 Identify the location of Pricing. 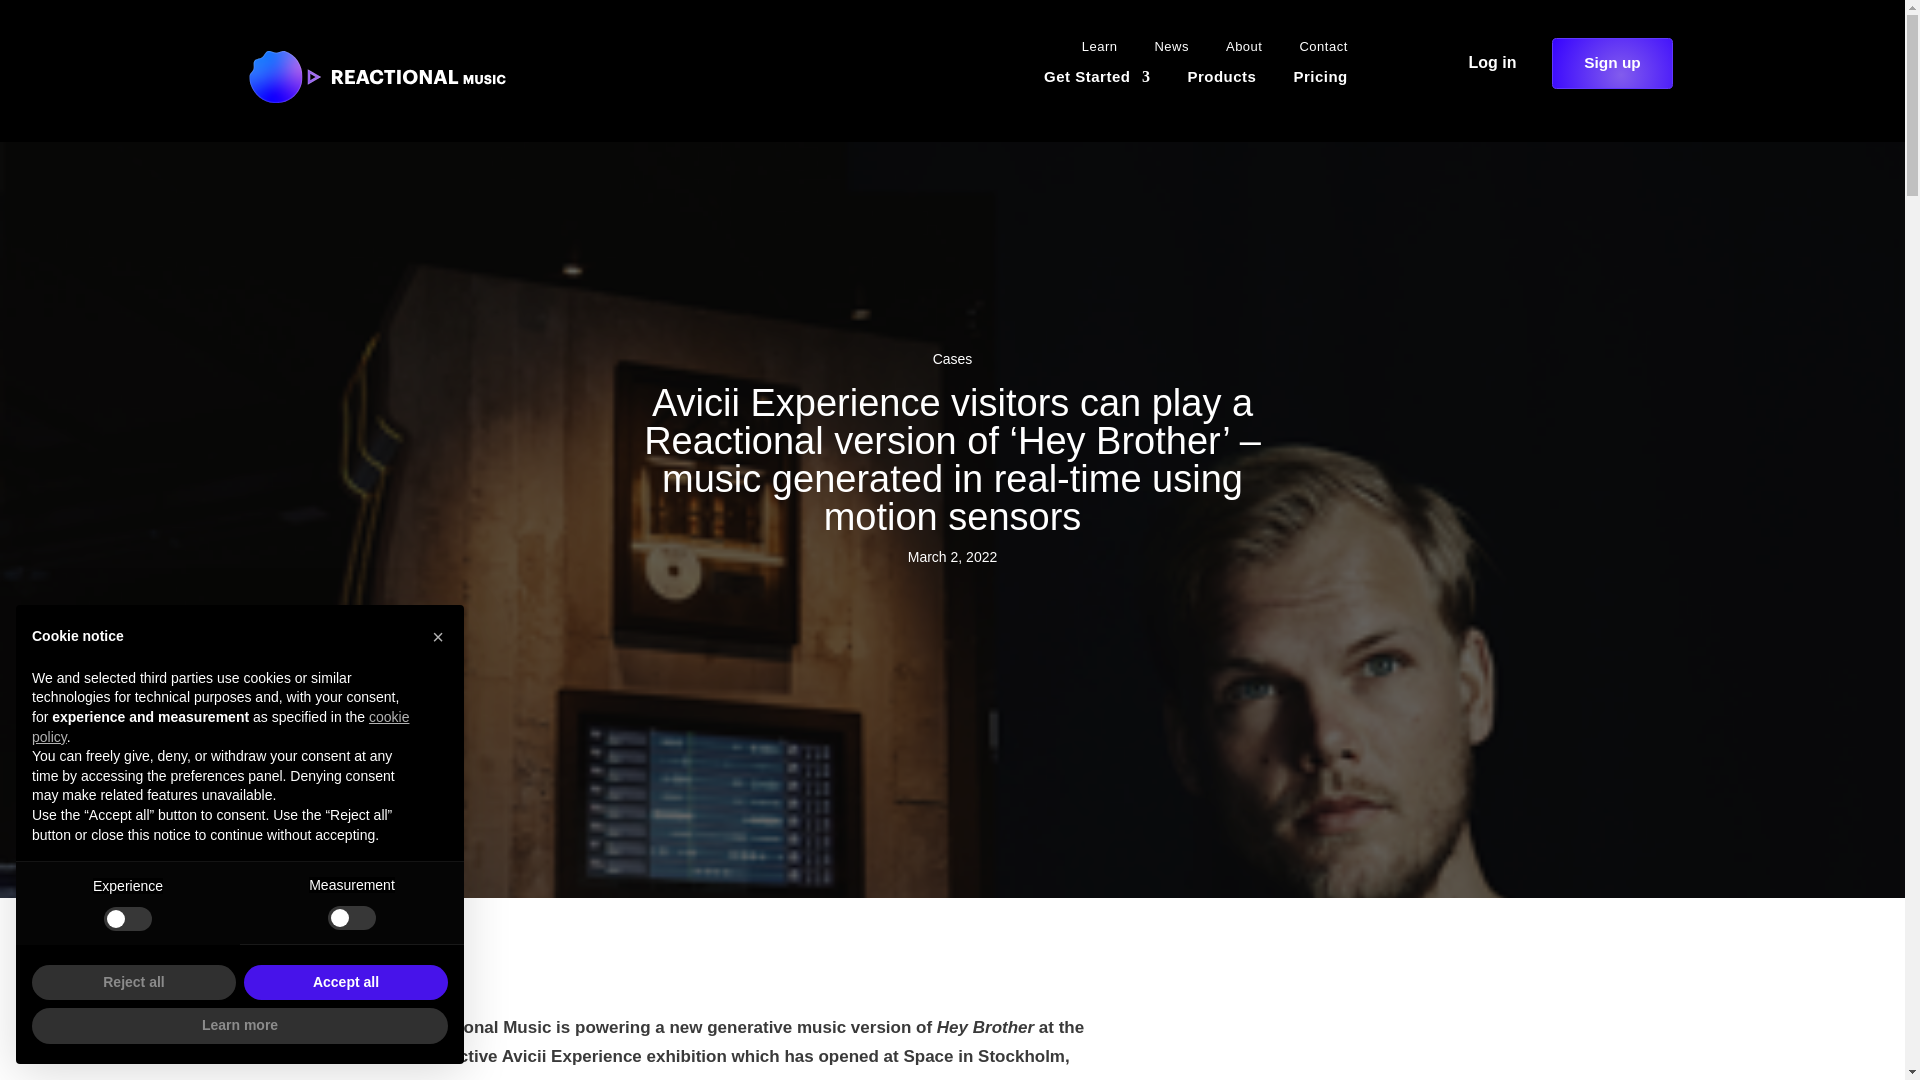
(1312, 80).